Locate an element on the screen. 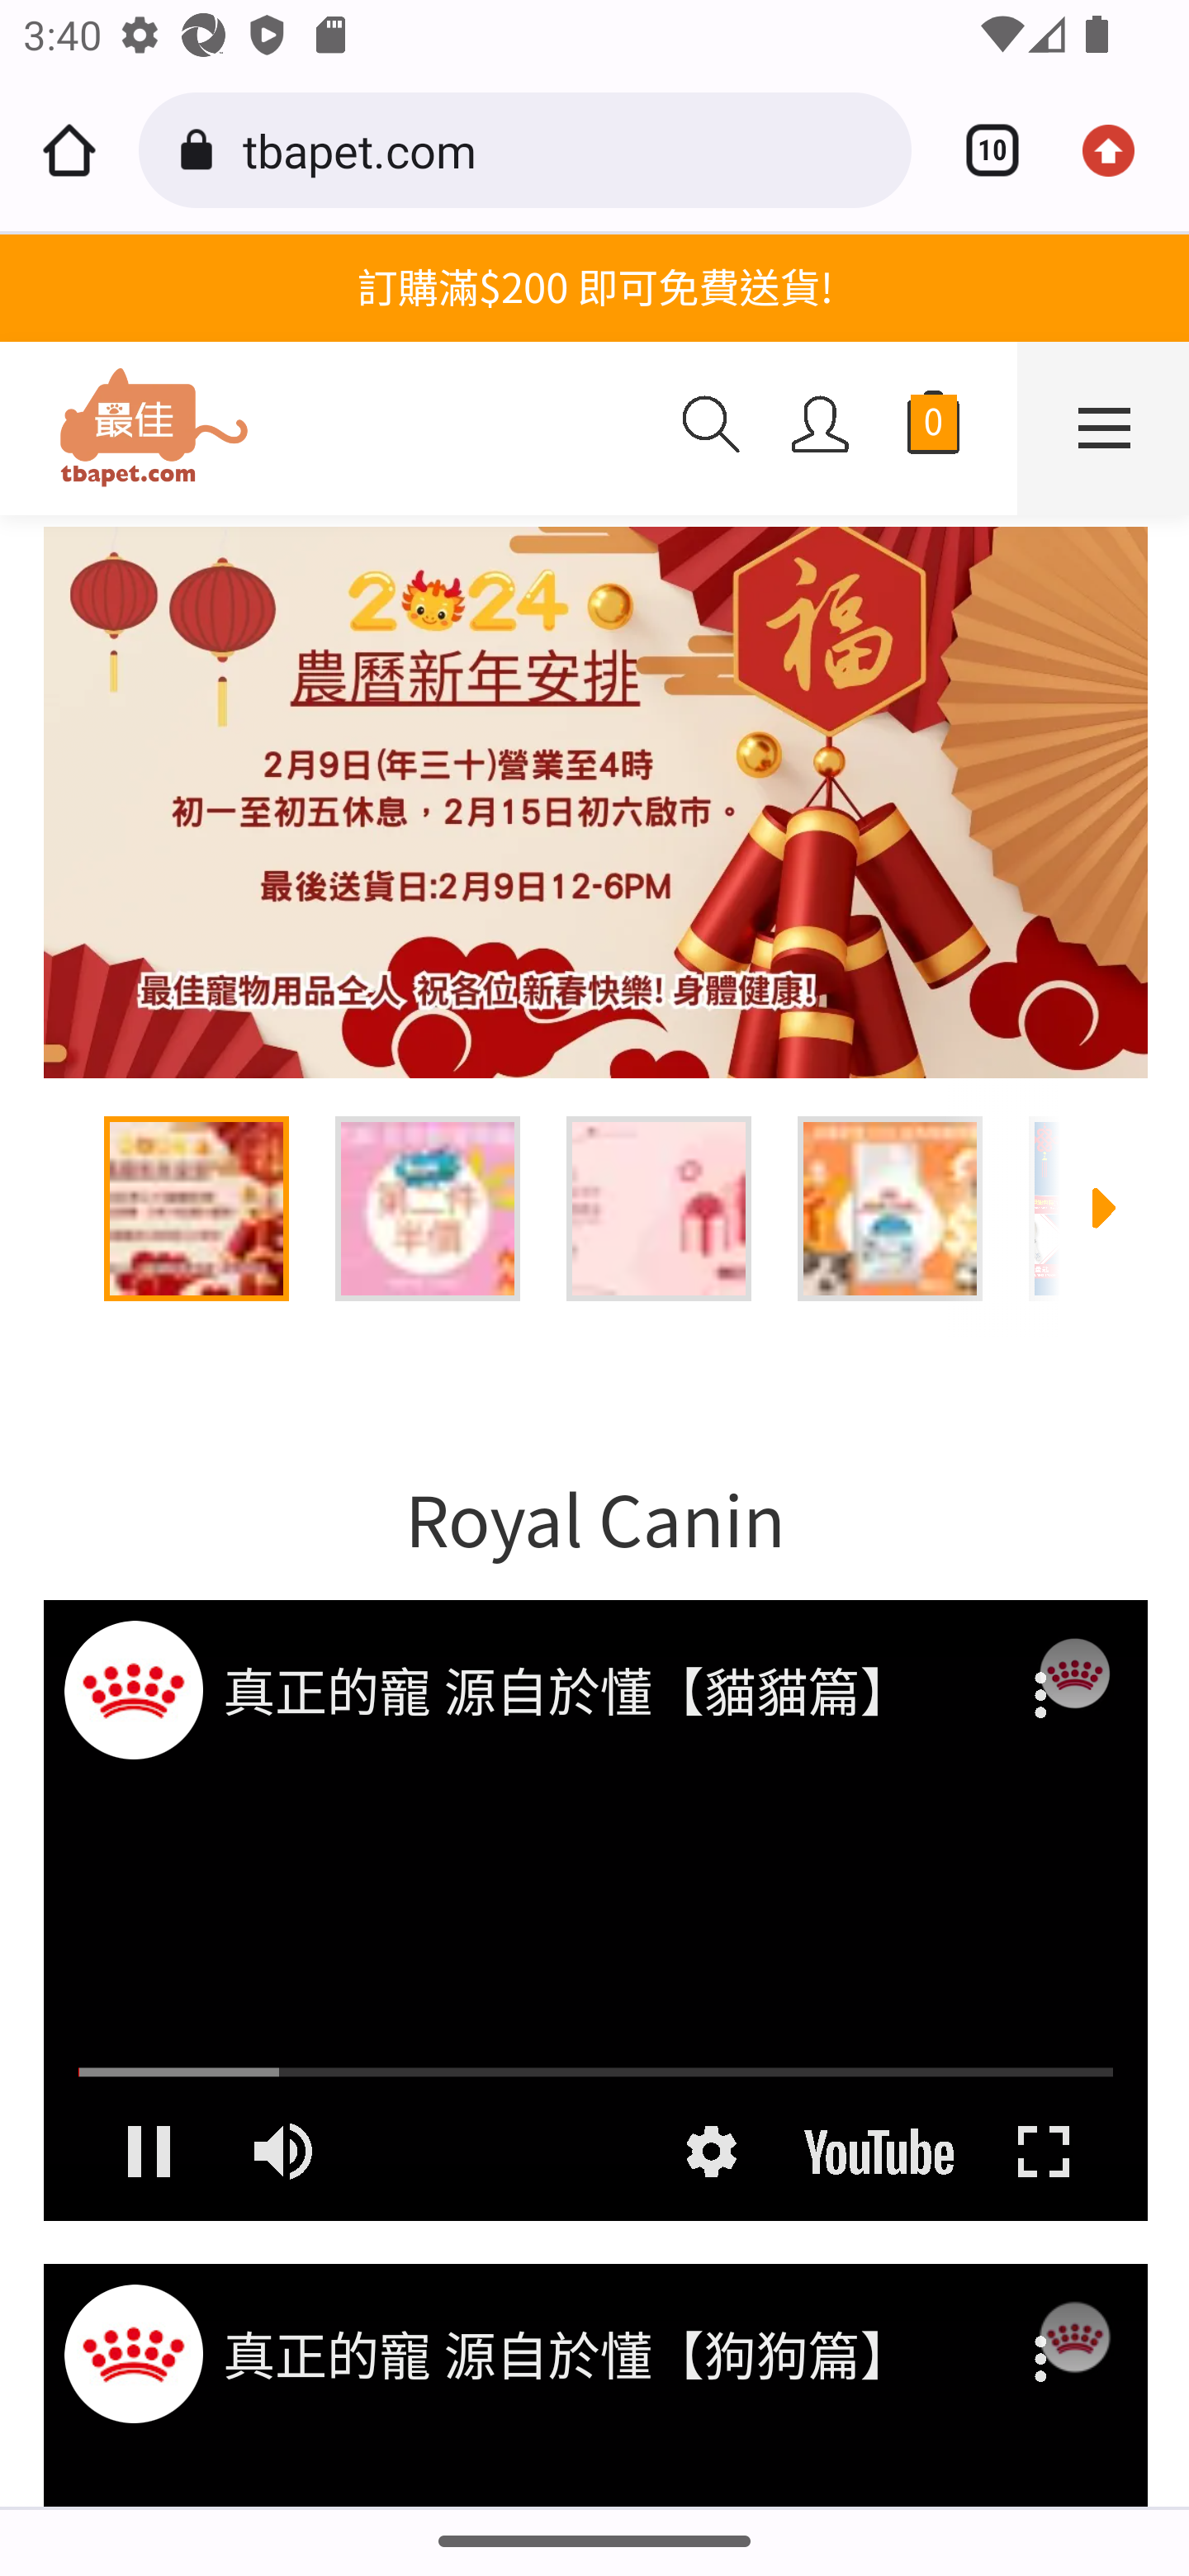 The width and height of the screenshot is (1189, 2576). 450x is located at coordinates (329, 429).